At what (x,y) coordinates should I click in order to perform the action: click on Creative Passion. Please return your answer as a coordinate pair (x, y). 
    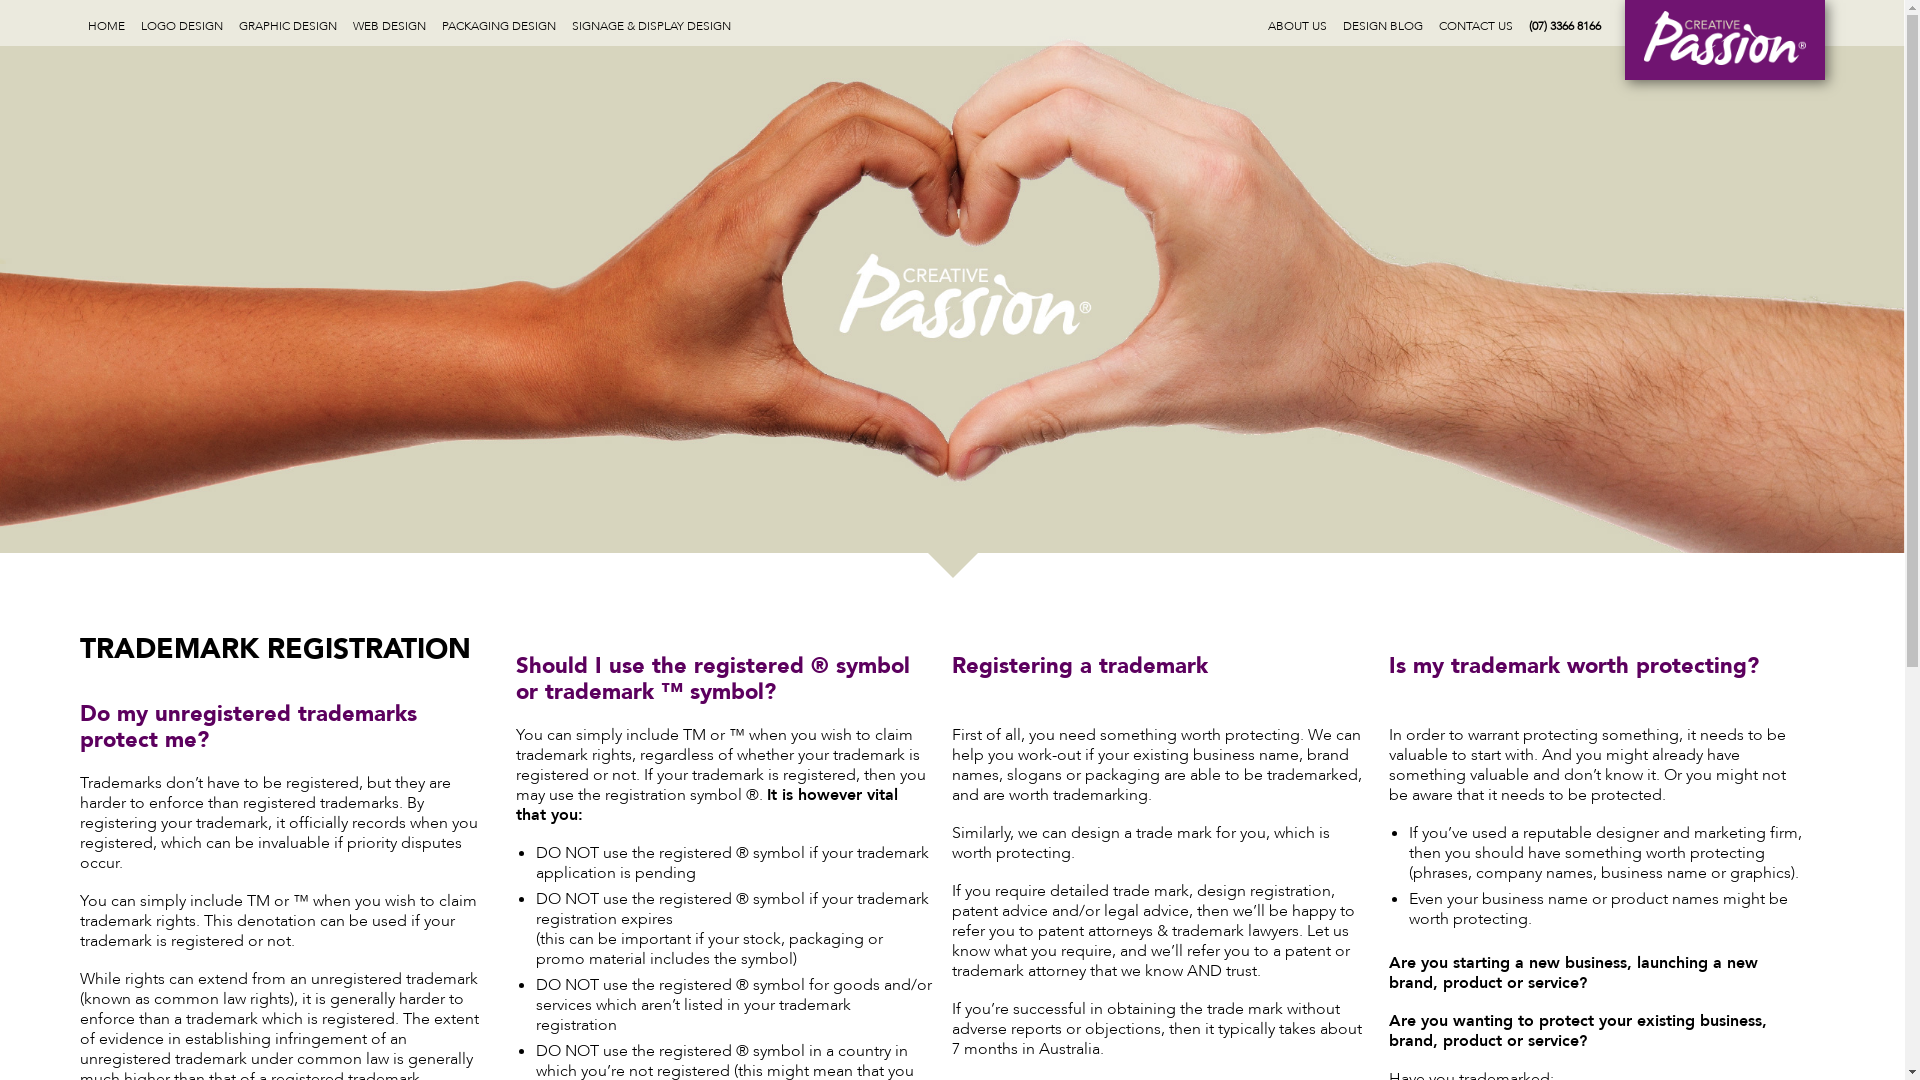
    Looking at the image, I should click on (1725, 38).